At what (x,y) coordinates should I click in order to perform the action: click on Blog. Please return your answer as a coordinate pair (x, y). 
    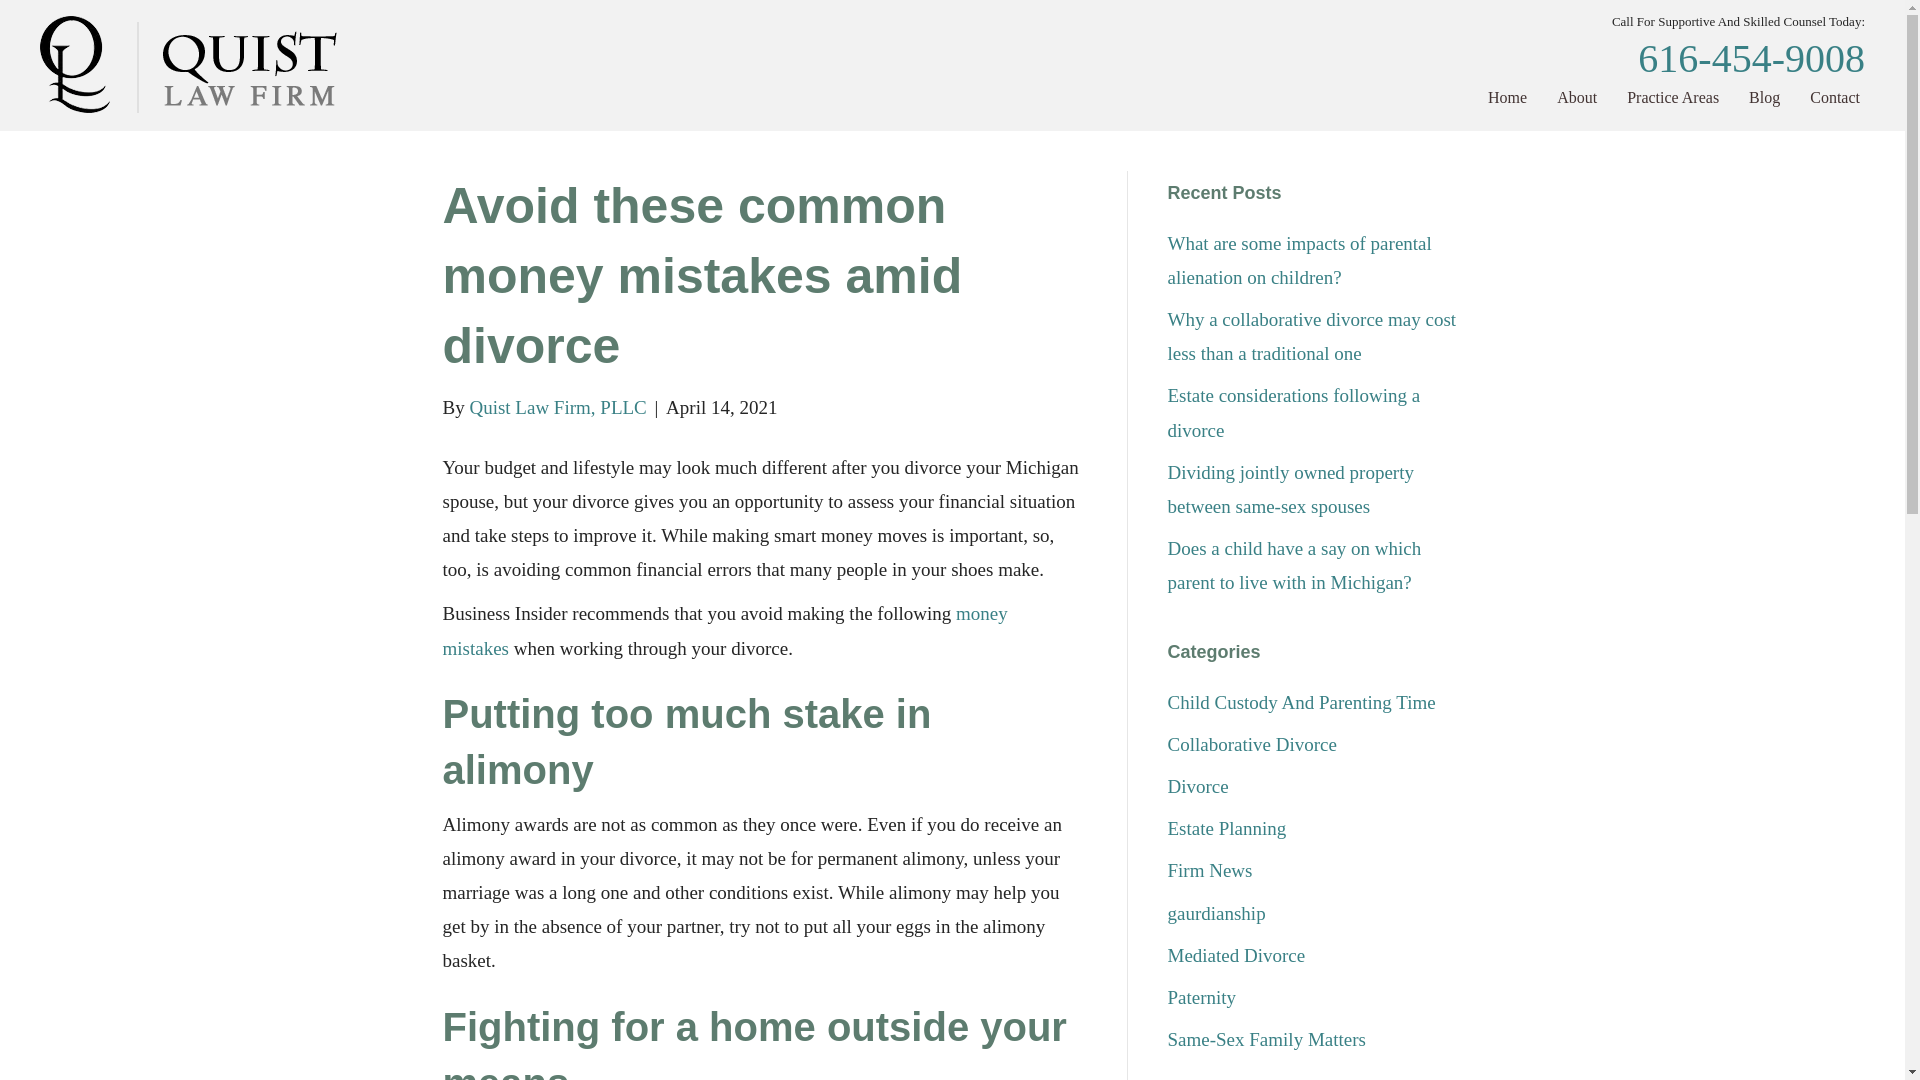
    Looking at the image, I should click on (1764, 97).